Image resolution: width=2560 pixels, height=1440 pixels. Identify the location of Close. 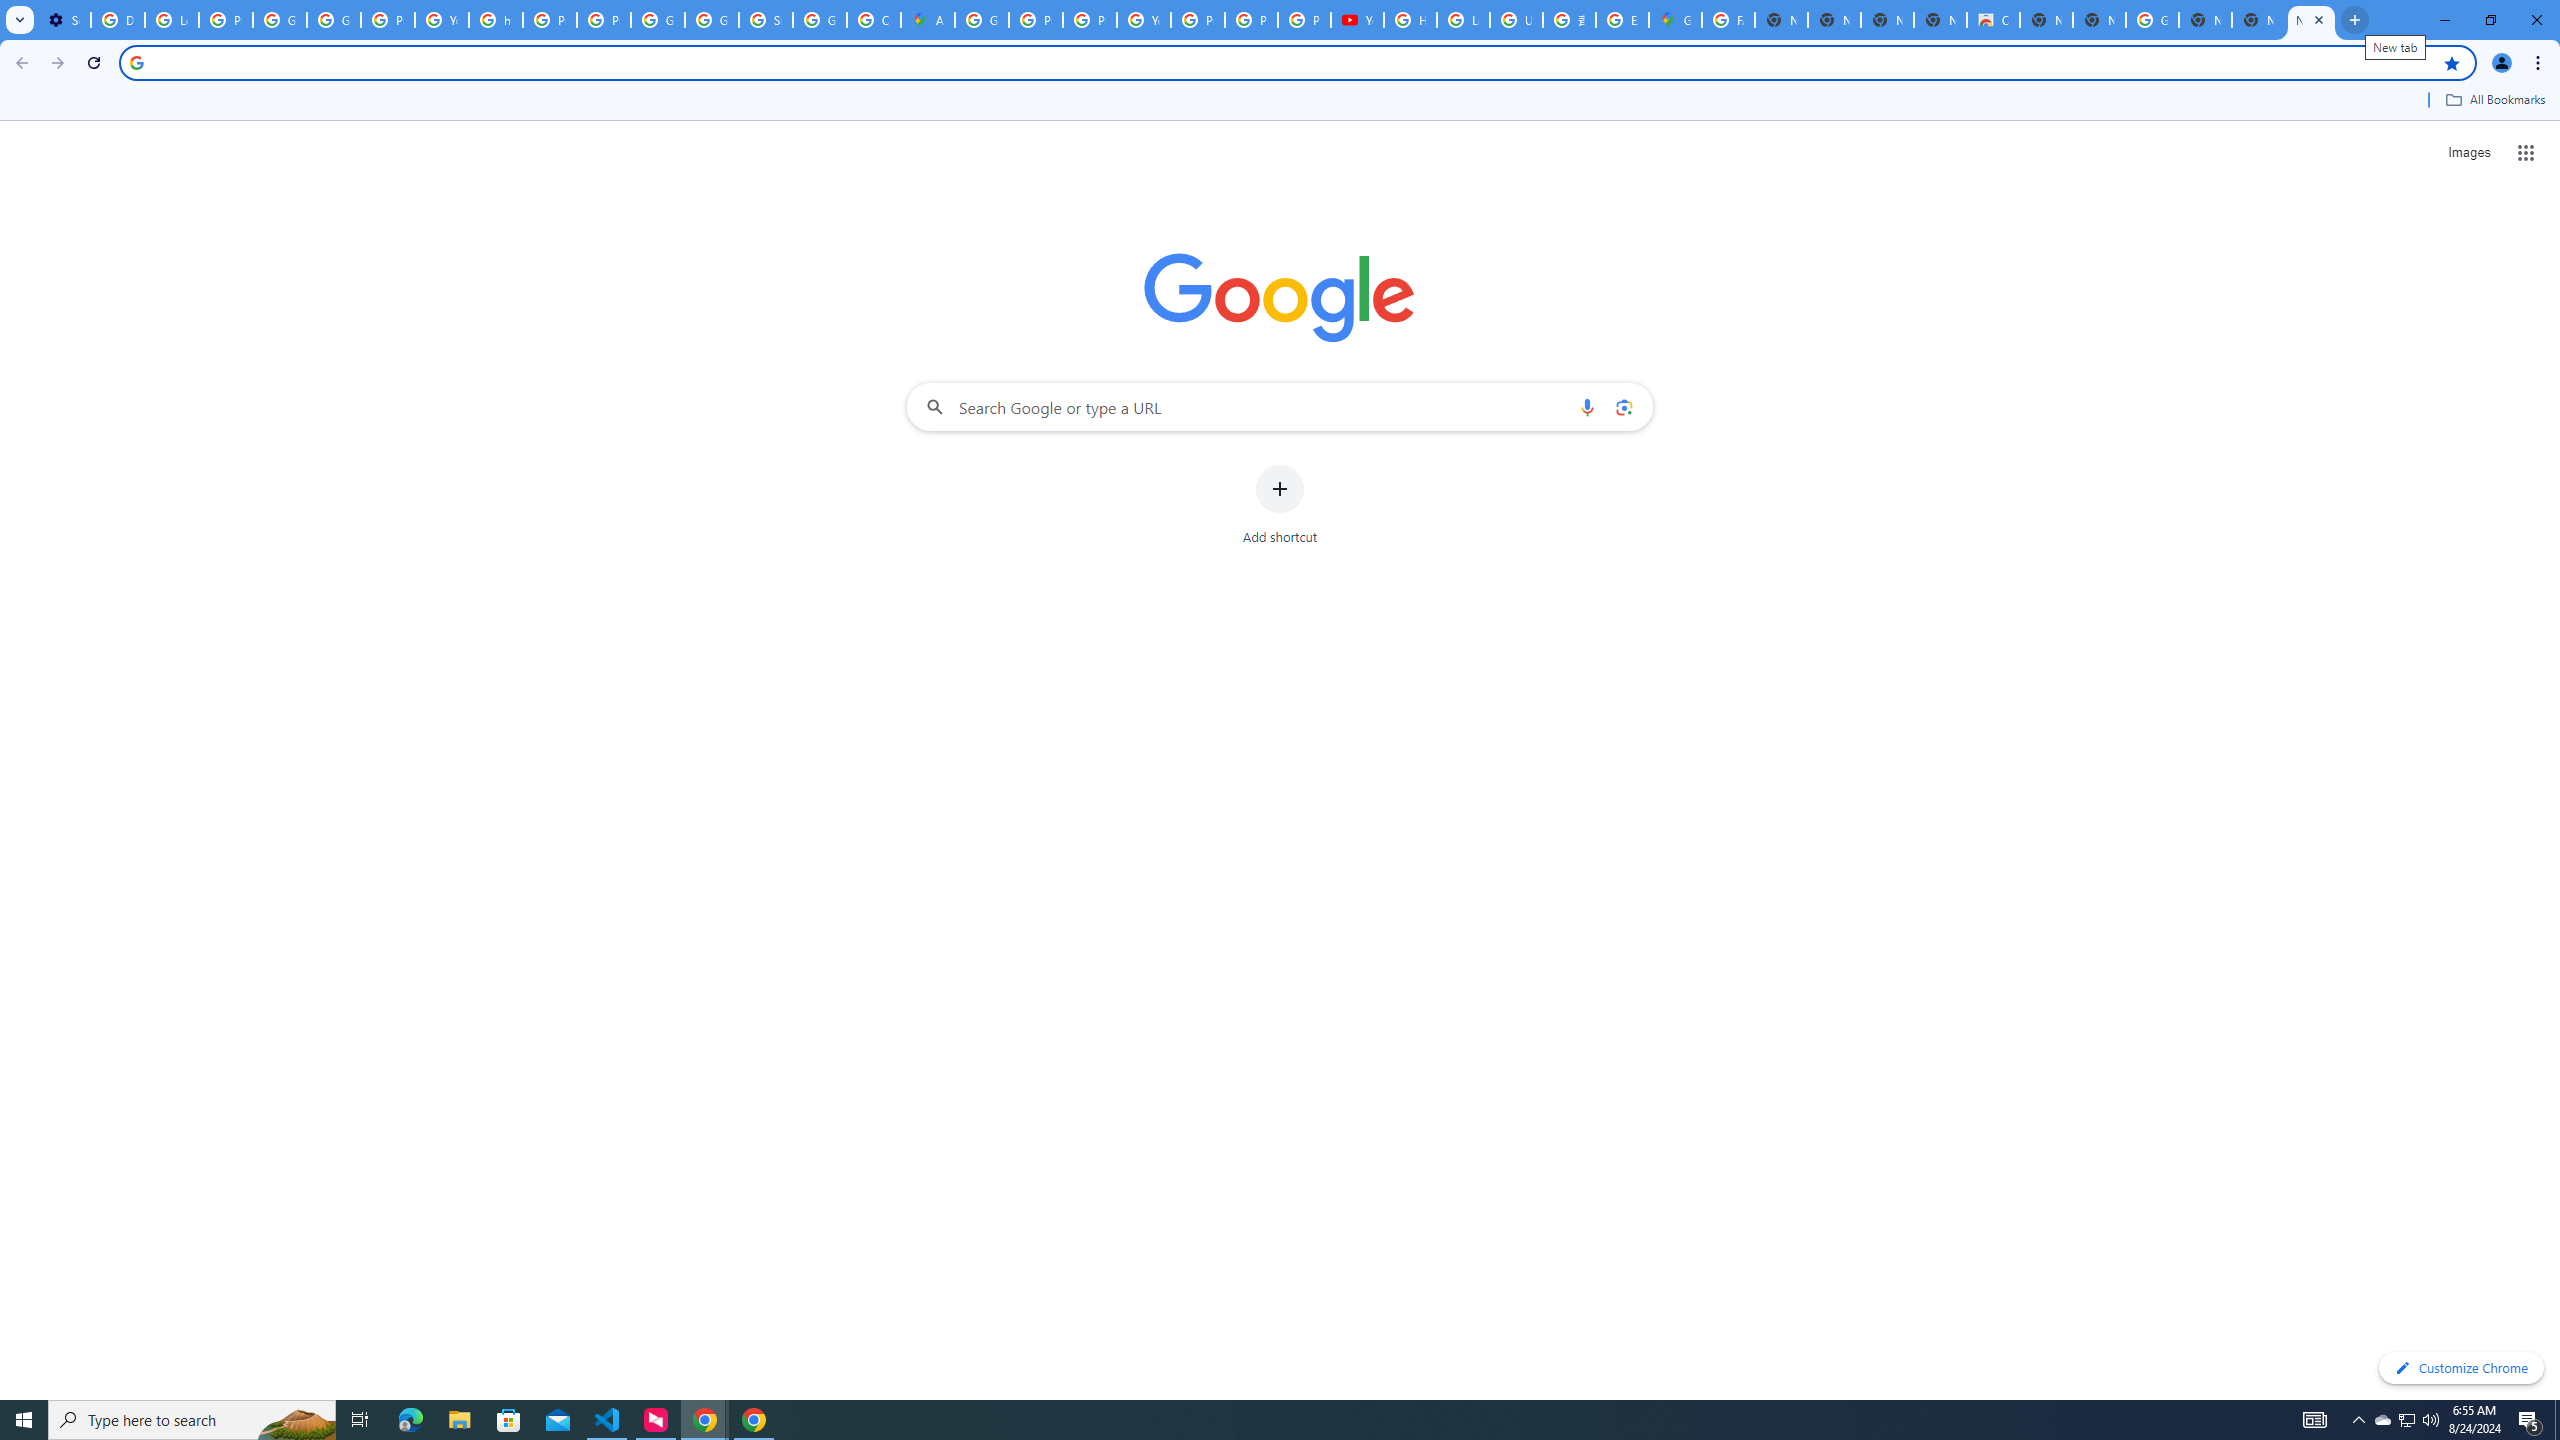
(2318, 20).